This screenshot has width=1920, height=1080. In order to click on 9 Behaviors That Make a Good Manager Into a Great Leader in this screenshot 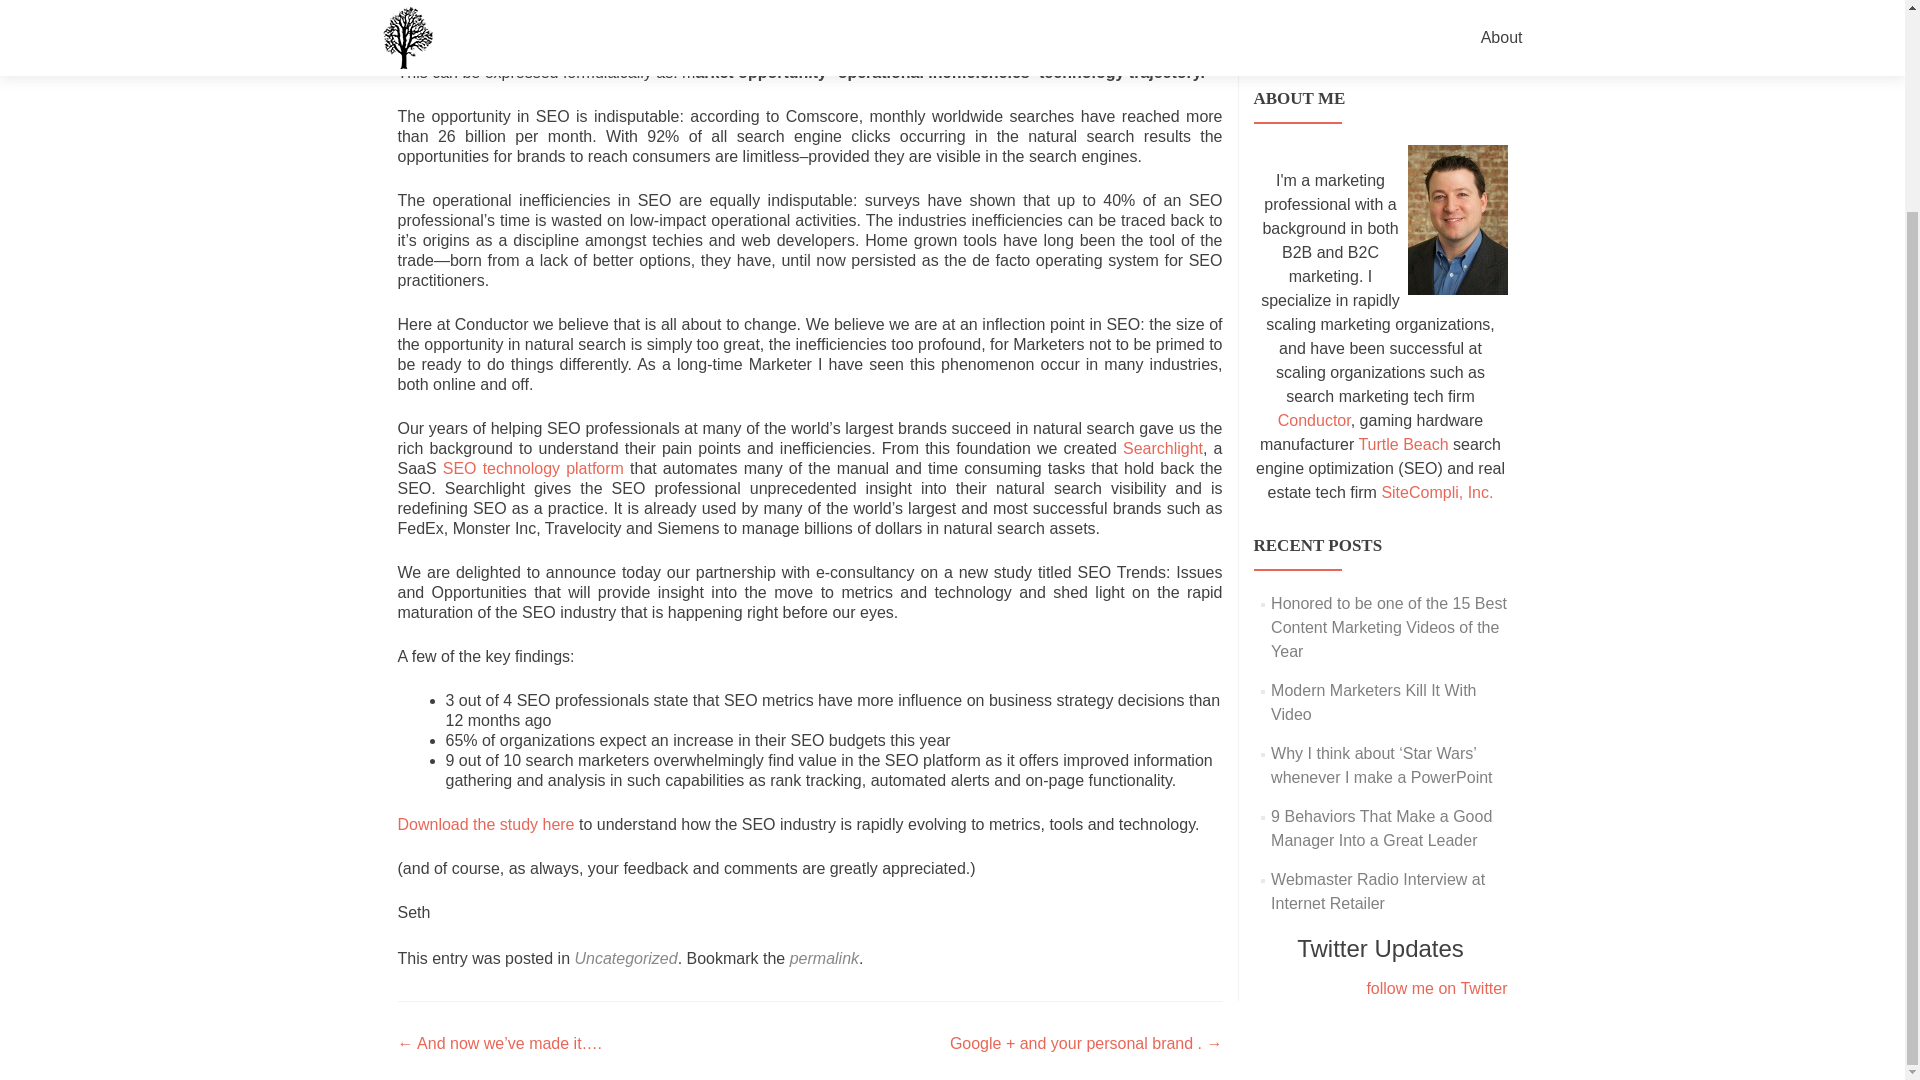, I will do `click(1381, 828)`.